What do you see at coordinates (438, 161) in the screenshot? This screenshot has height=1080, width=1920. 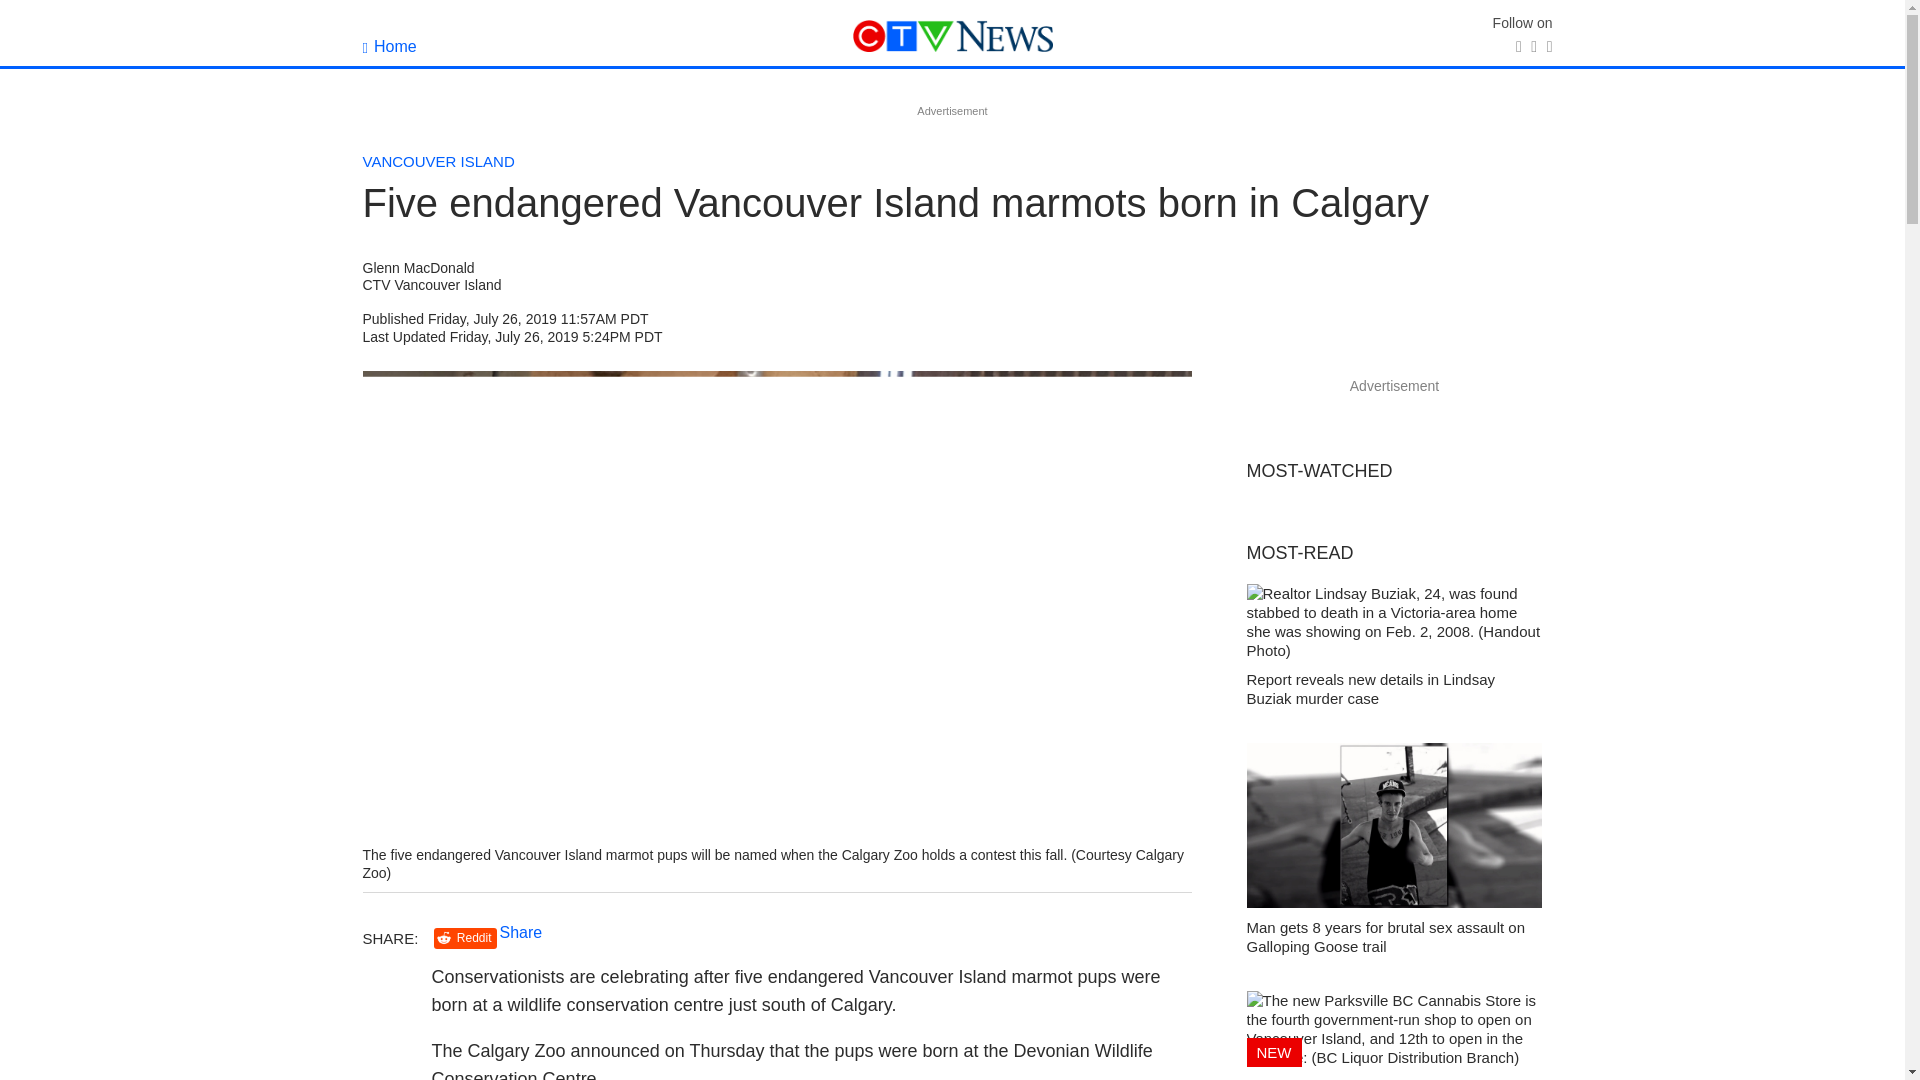 I see `VANCOUVER ISLAND` at bounding box center [438, 161].